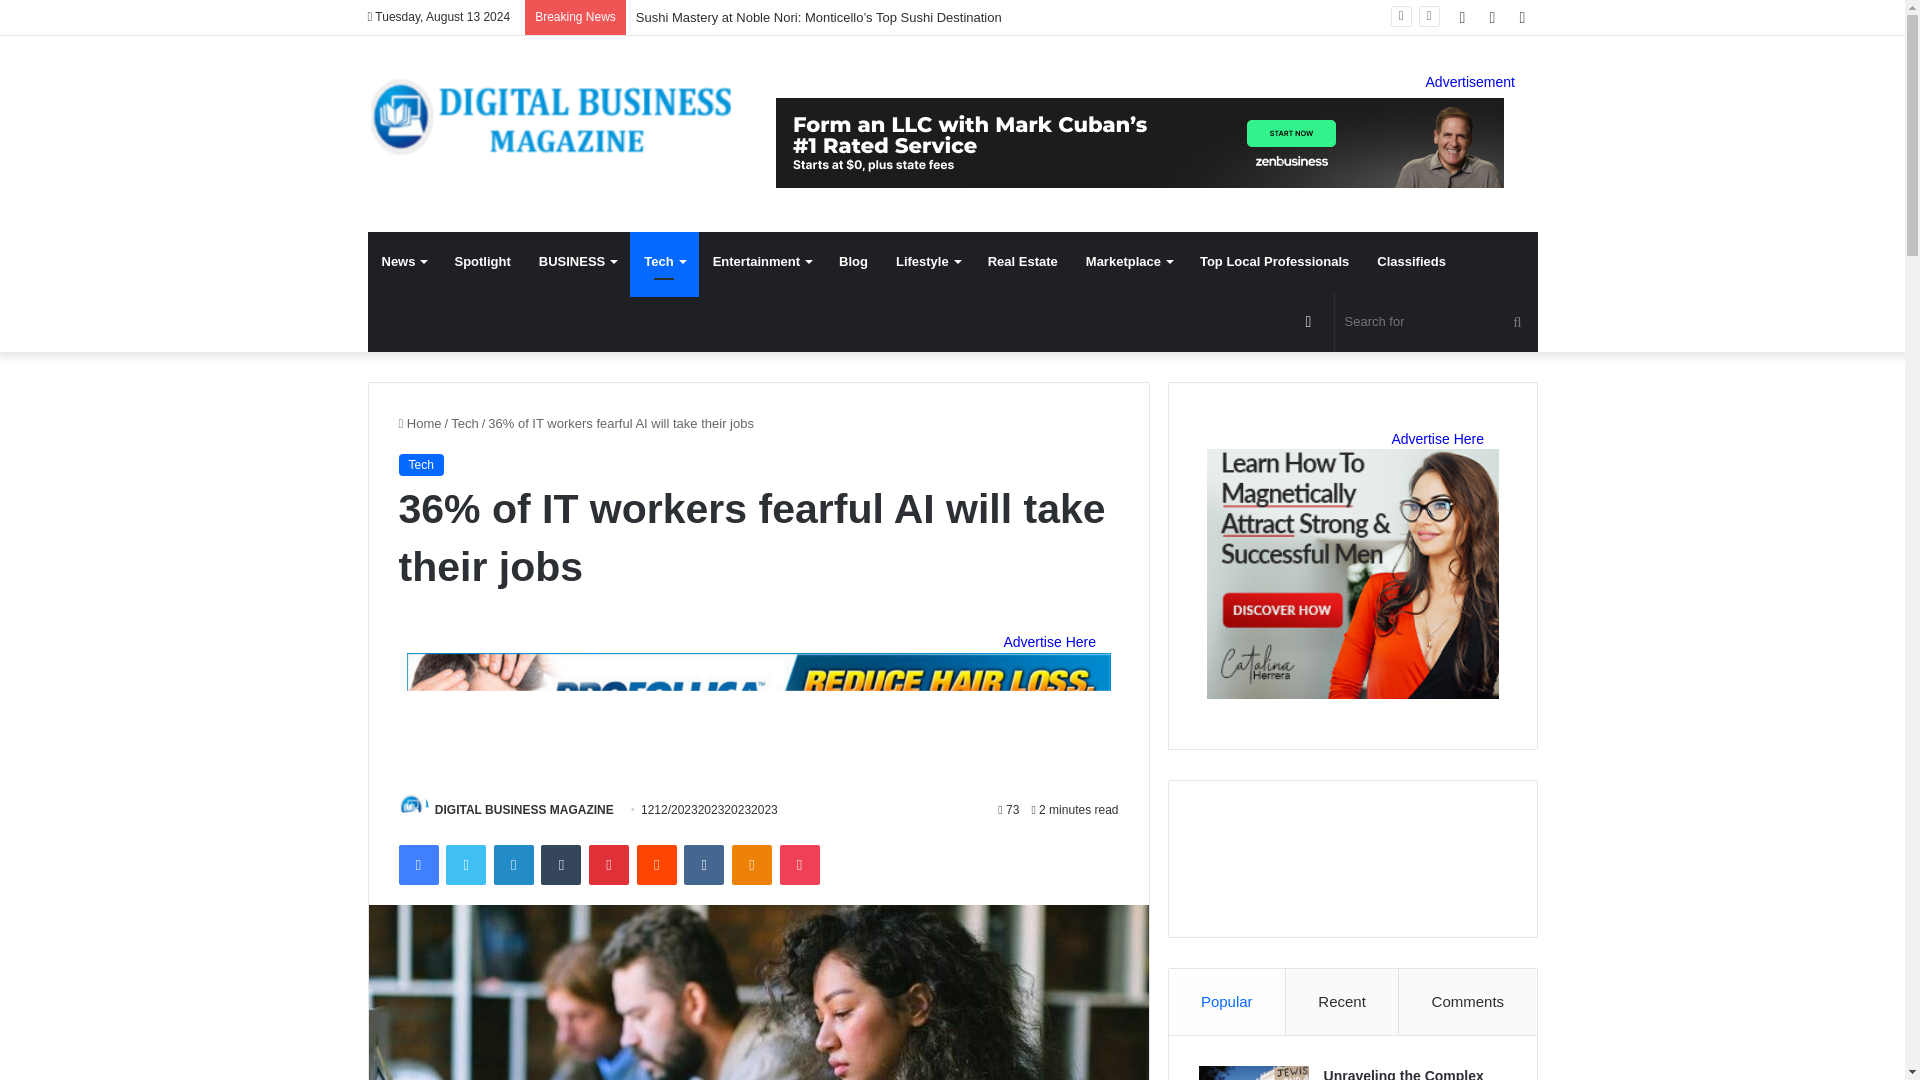 The width and height of the screenshot is (1920, 1080). What do you see at coordinates (576, 262) in the screenshot?
I see `BUSINESS` at bounding box center [576, 262].